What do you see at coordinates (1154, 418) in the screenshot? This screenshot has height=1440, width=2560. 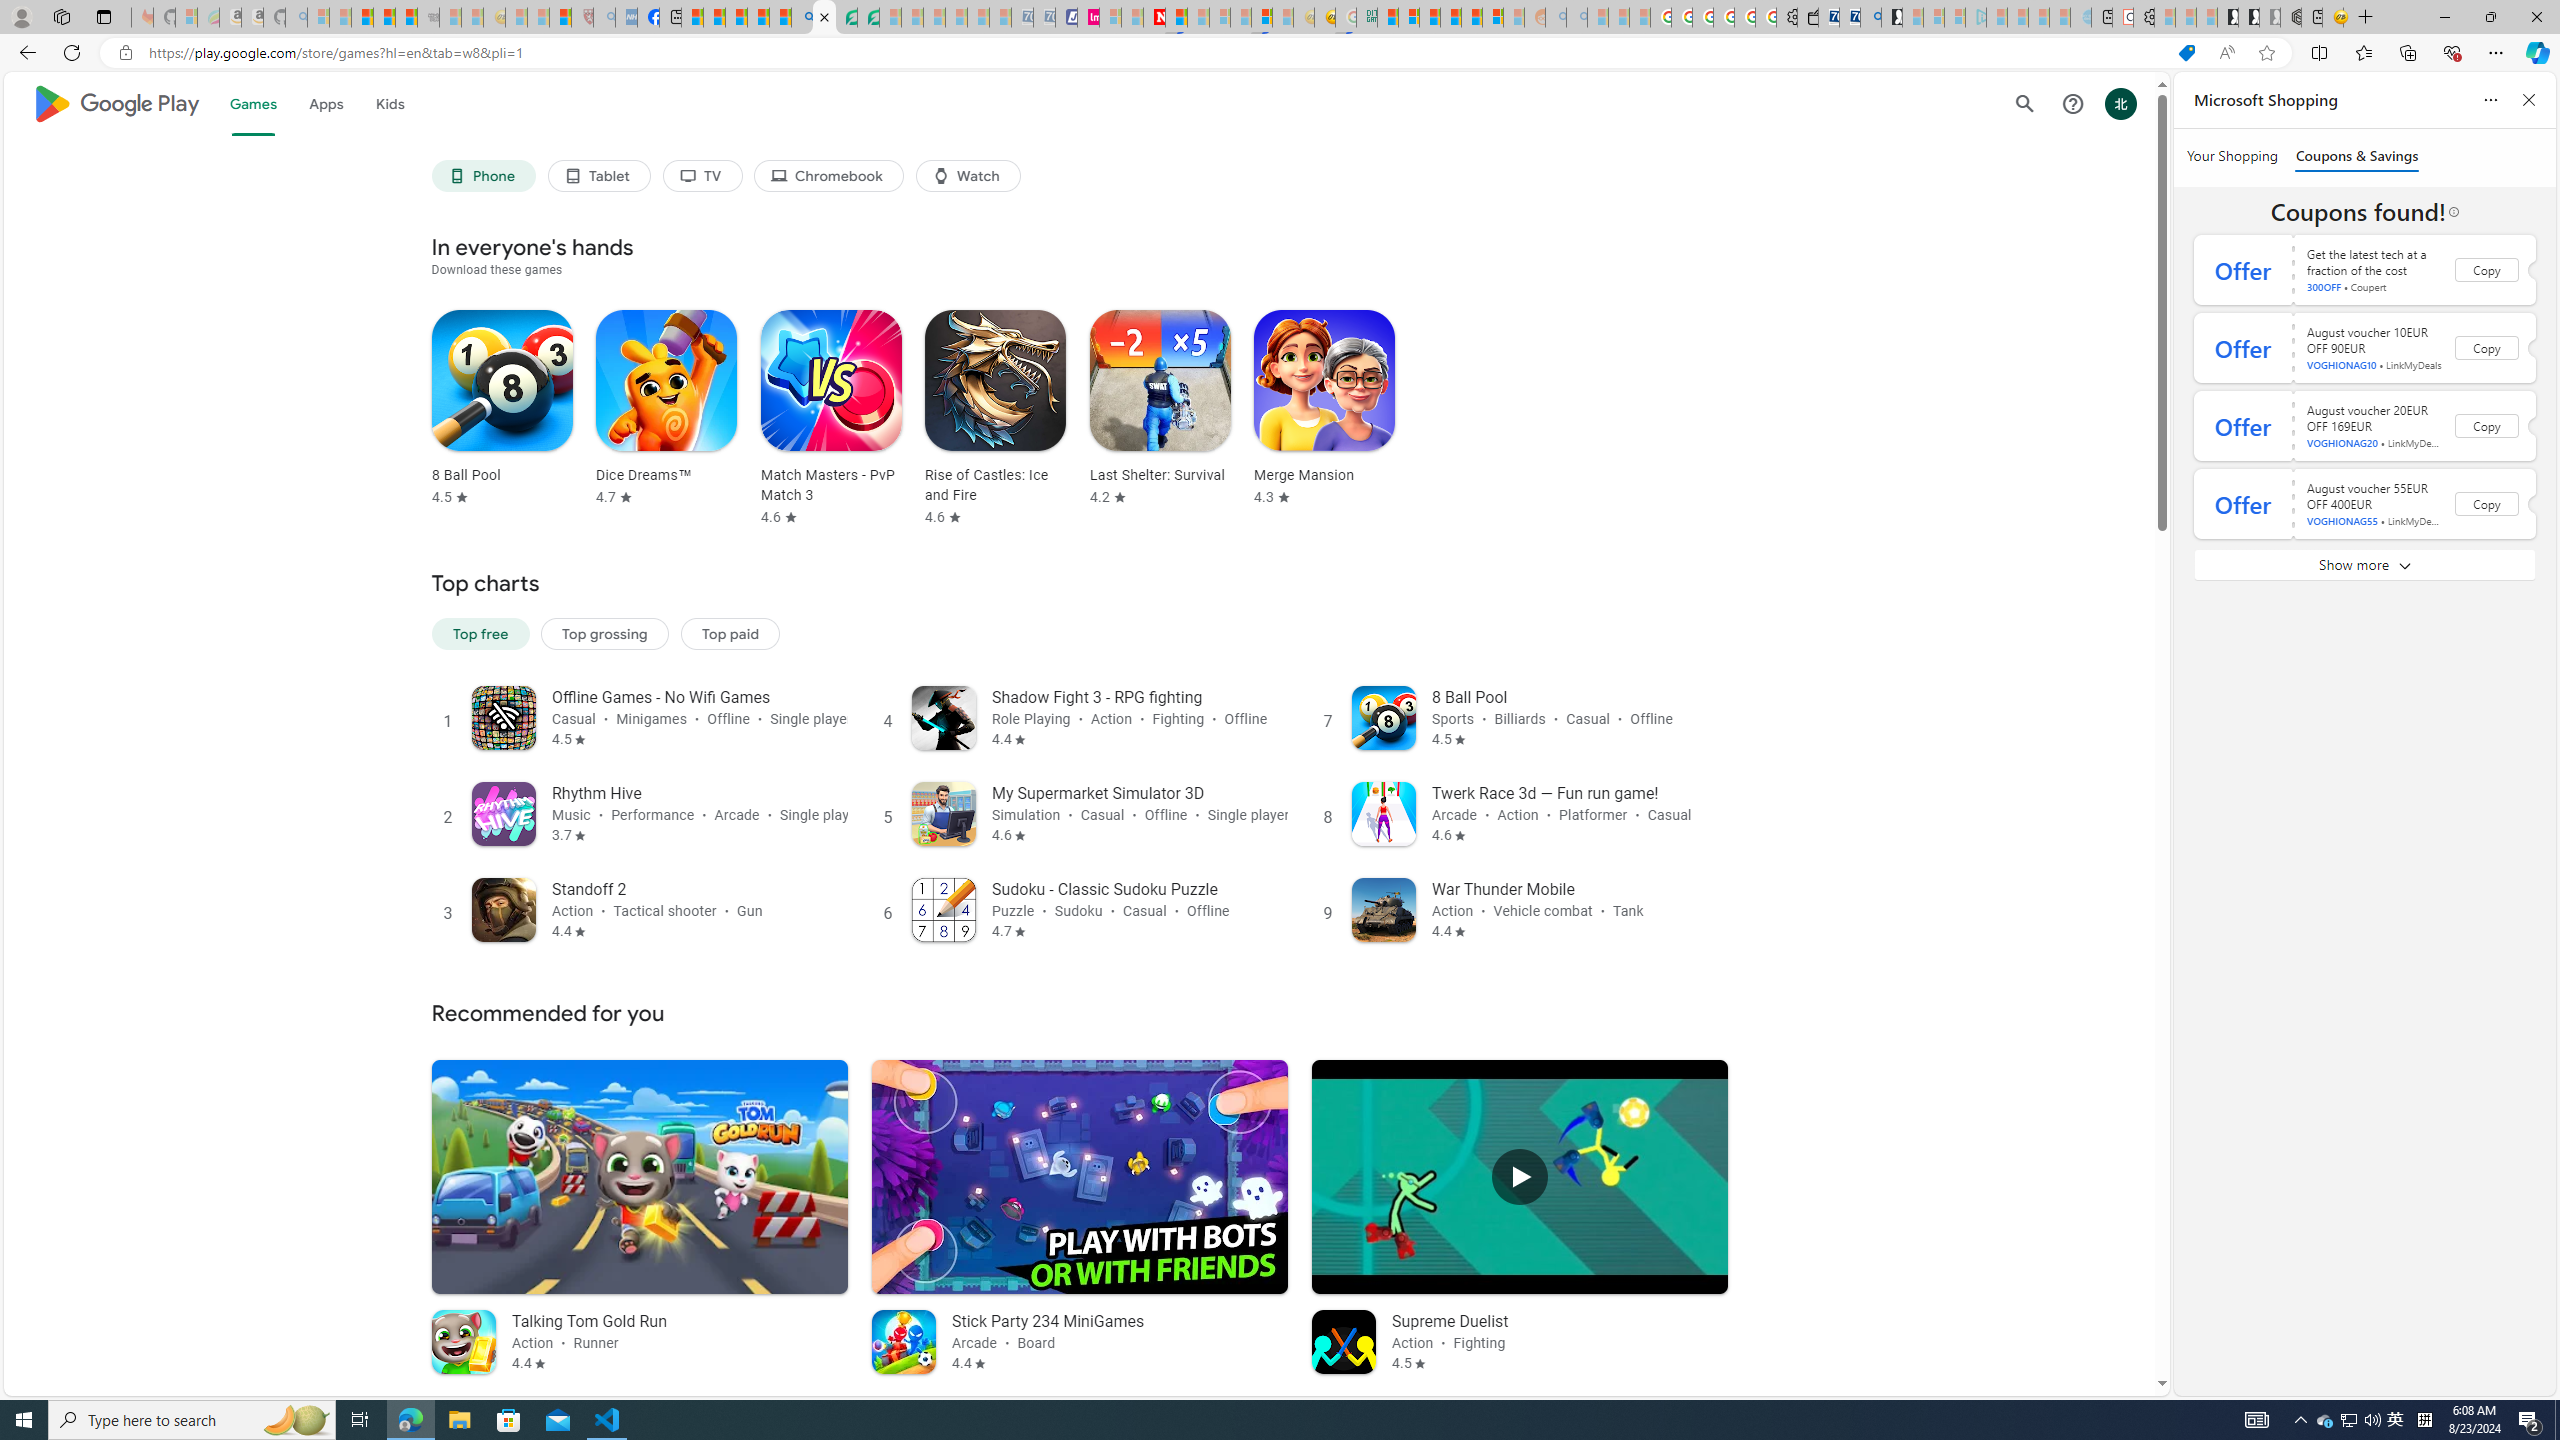 I see `Last Shelter: Survival4.2` at bounding box center [1154, 418].